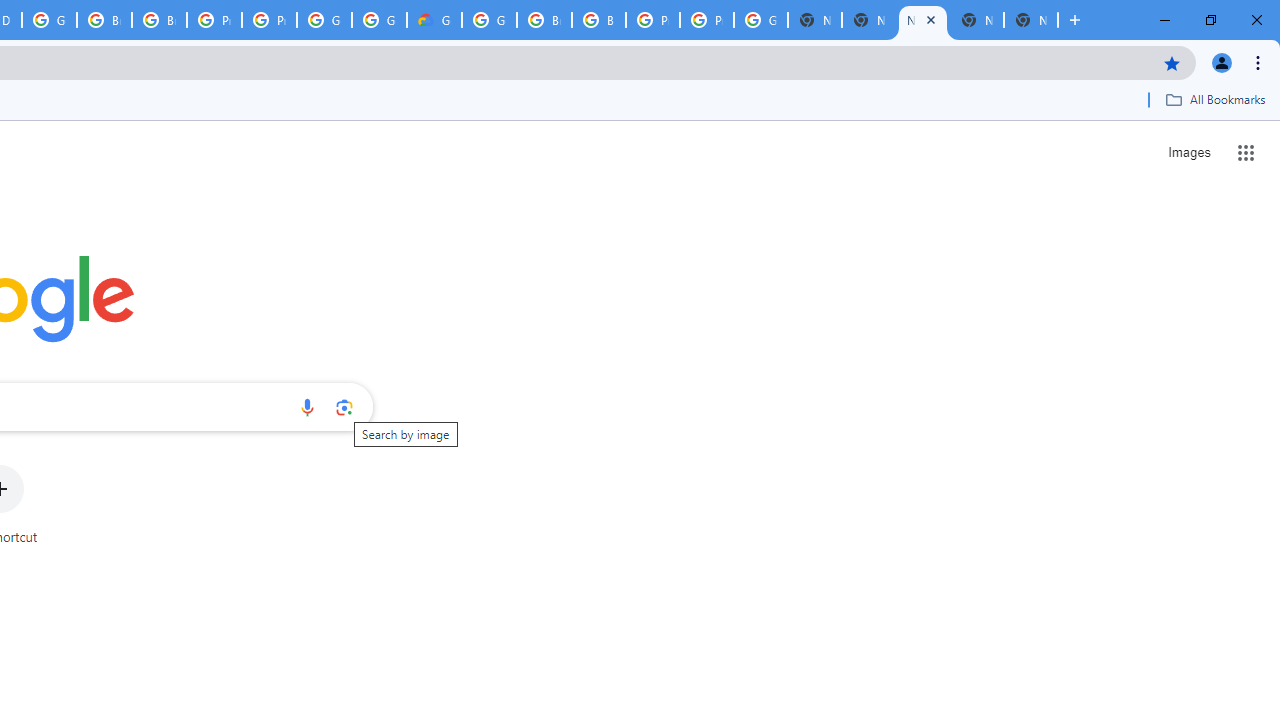 This screenshot has height=720, width=1280. Describe the element at coordinates (868, 20) in the screenshot. I see `New Tab` at that location.